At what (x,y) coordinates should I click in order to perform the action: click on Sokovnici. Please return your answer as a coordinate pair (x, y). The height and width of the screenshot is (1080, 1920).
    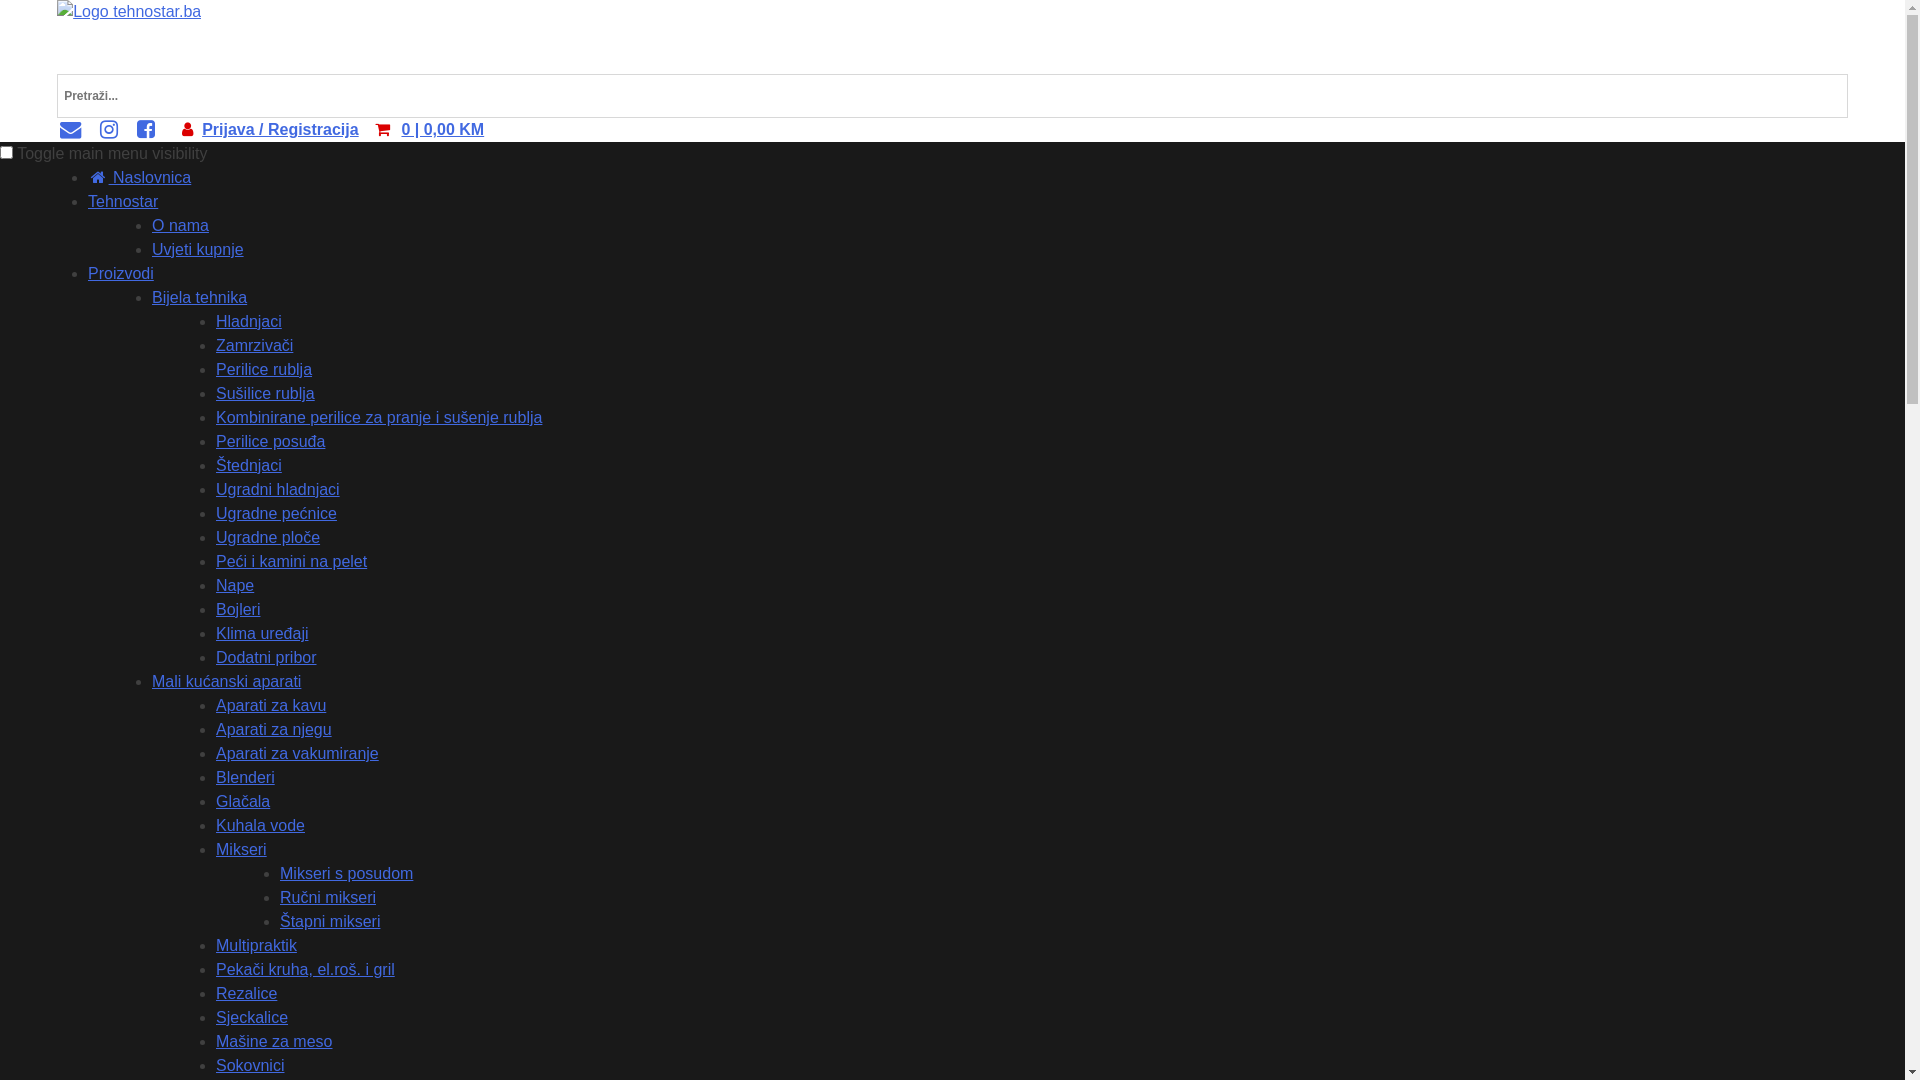
    Looking at the image, I should click on (250, 1066).